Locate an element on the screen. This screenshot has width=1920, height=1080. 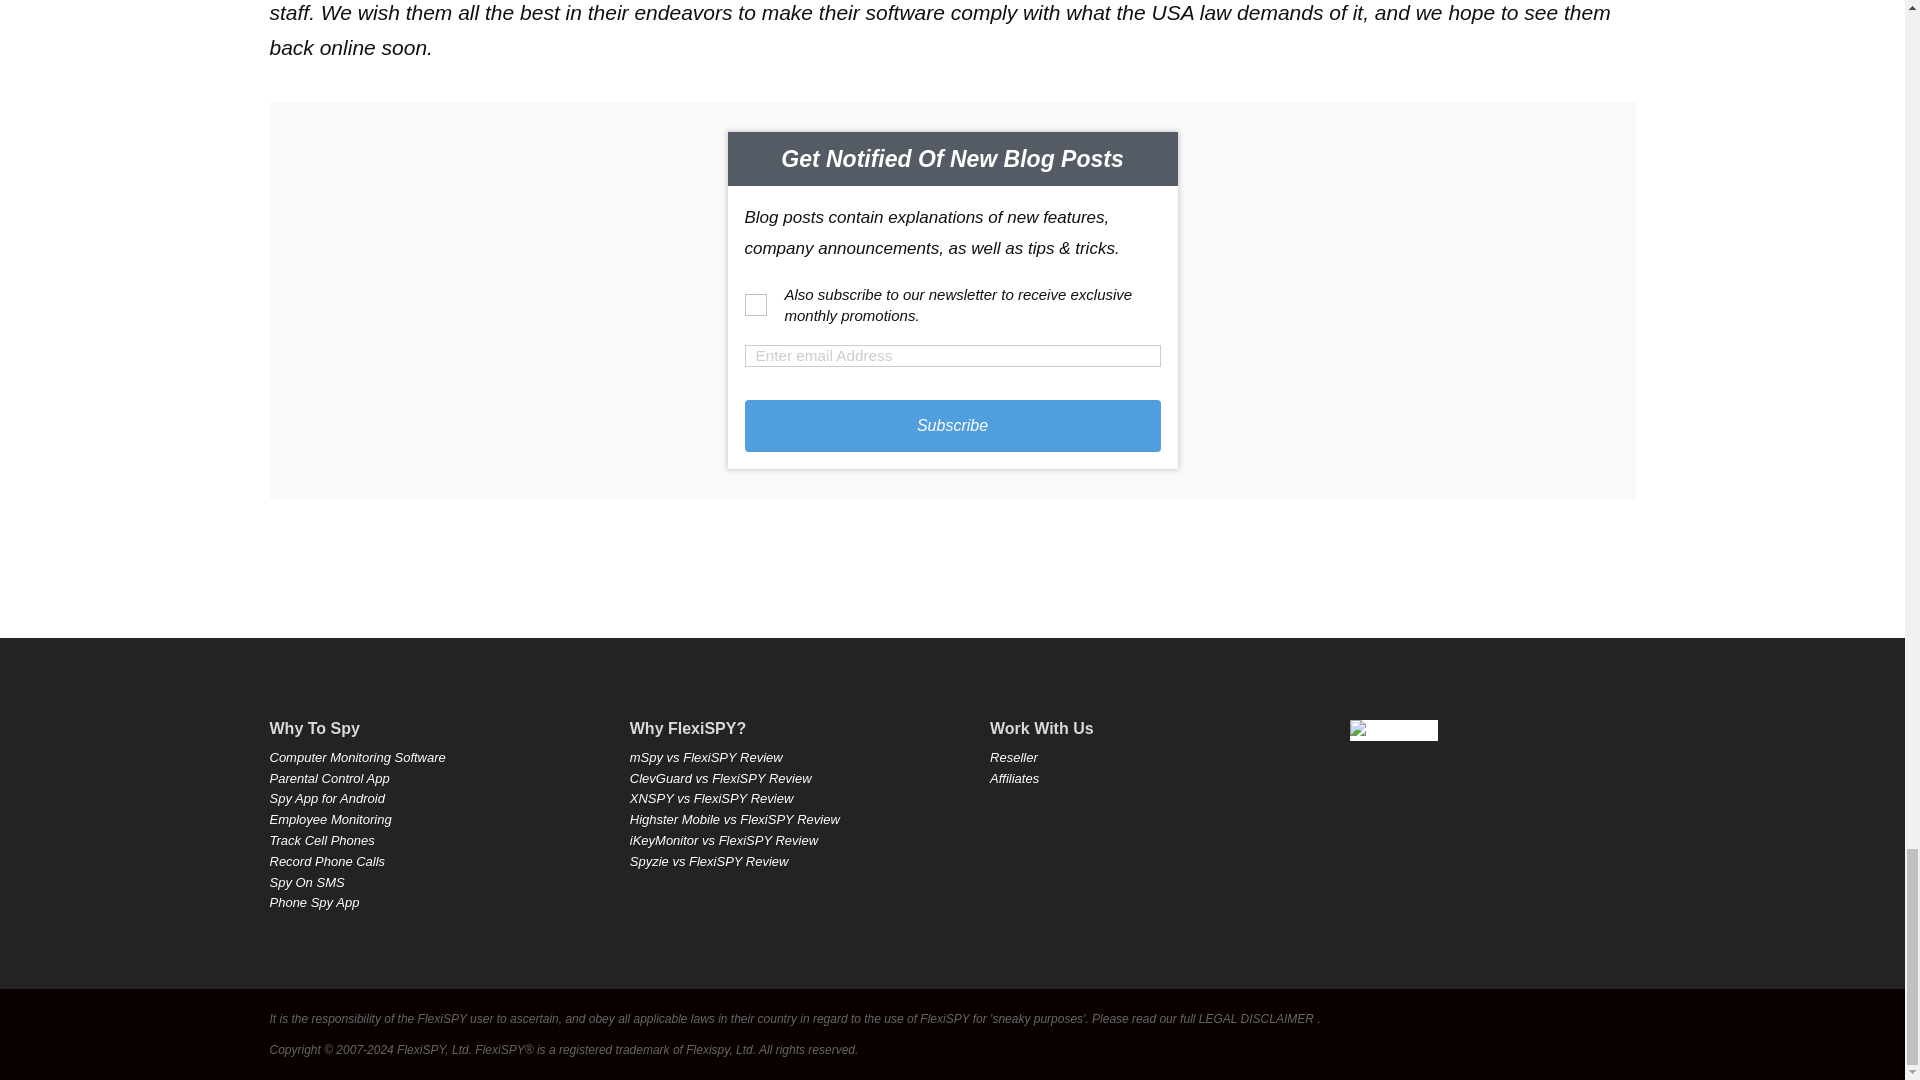
Reseller is located at coordinates (1014, 756).